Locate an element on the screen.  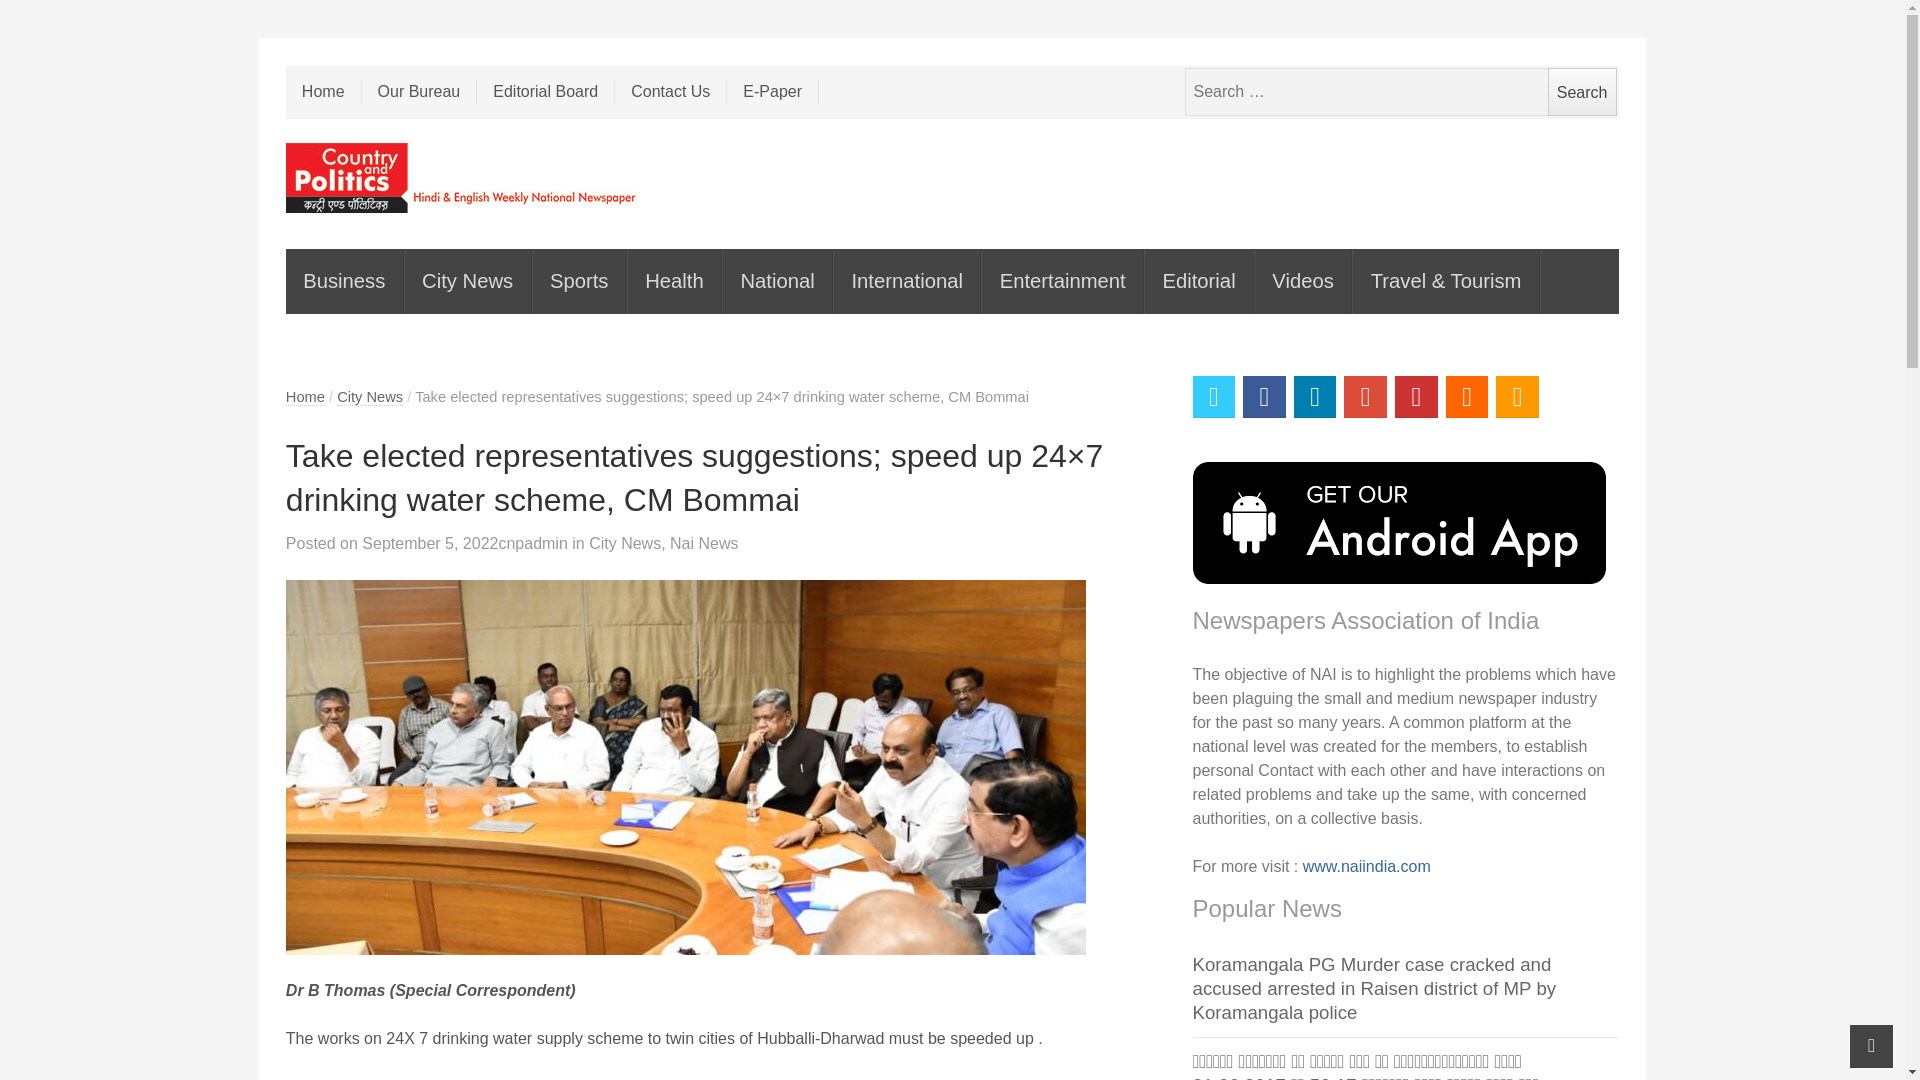
Nai News is located at coordinates (704, 542).